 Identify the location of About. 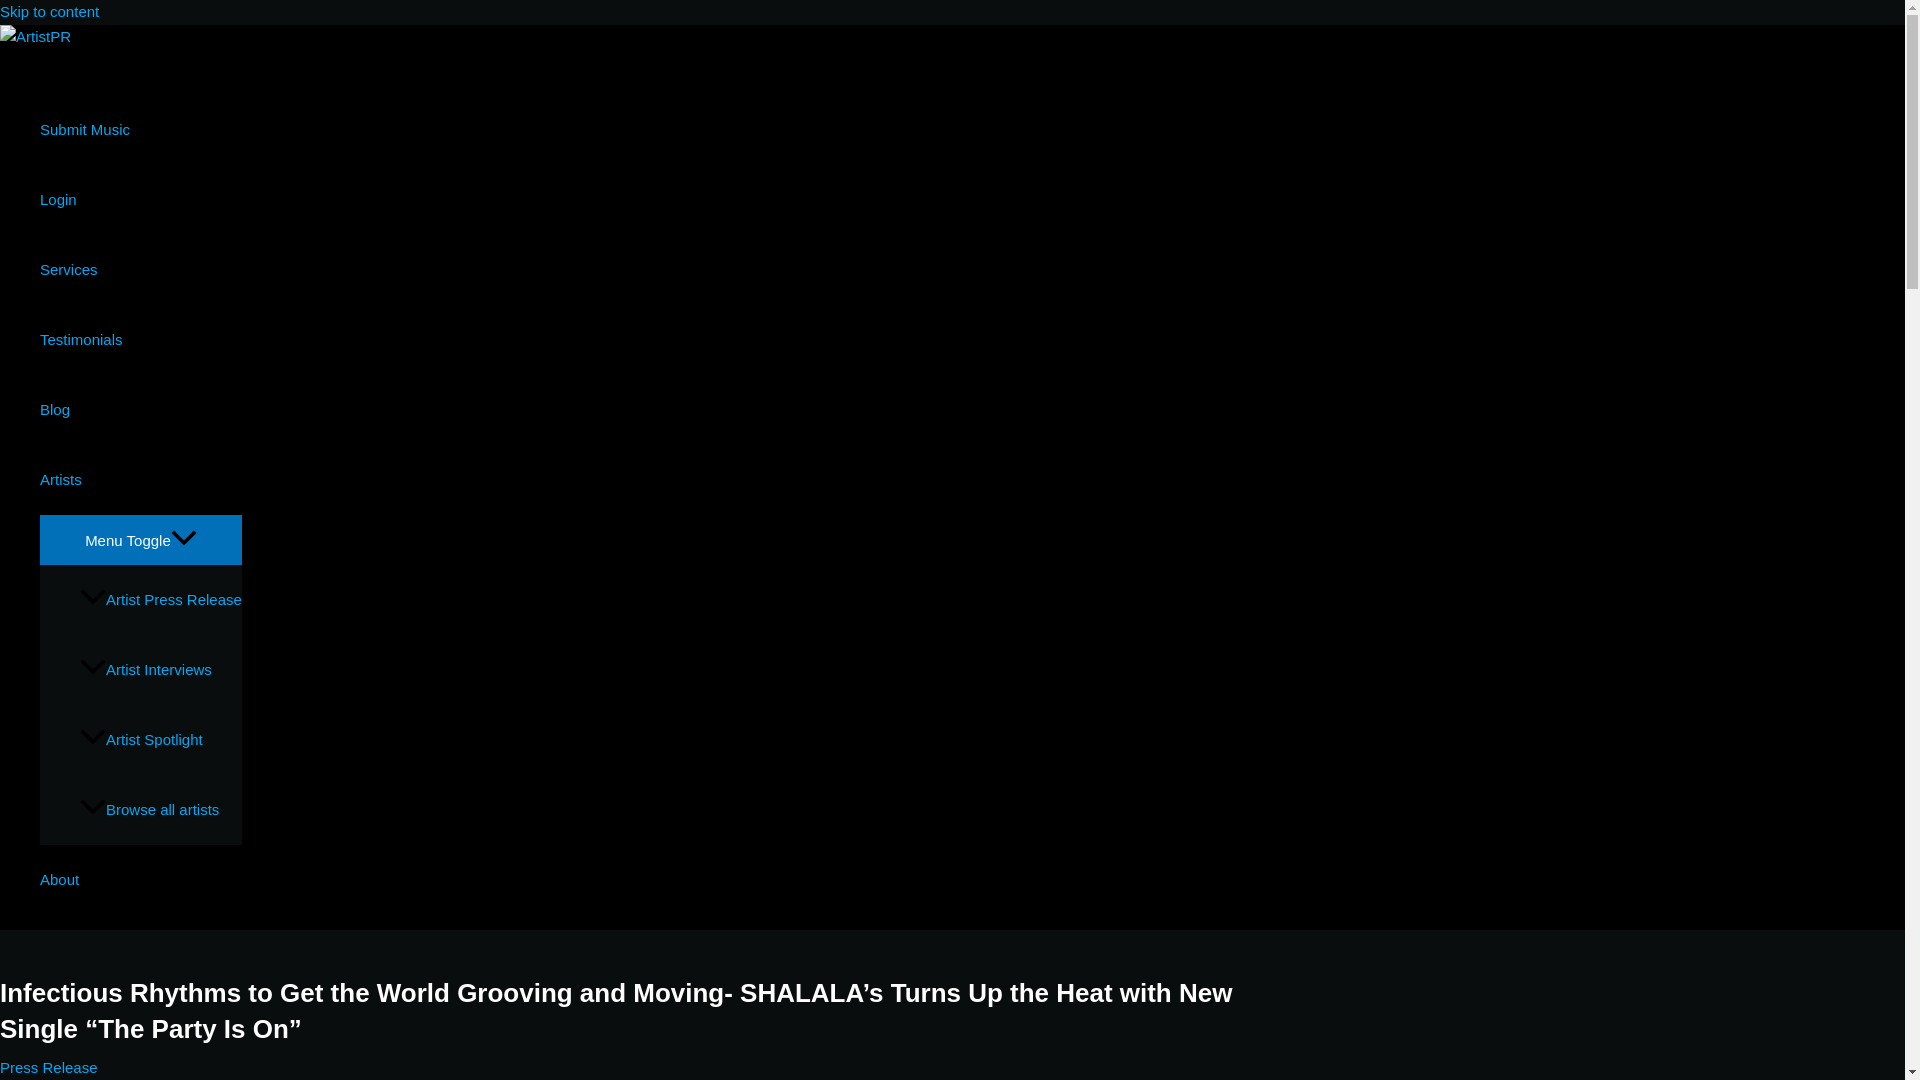
(140, 879).